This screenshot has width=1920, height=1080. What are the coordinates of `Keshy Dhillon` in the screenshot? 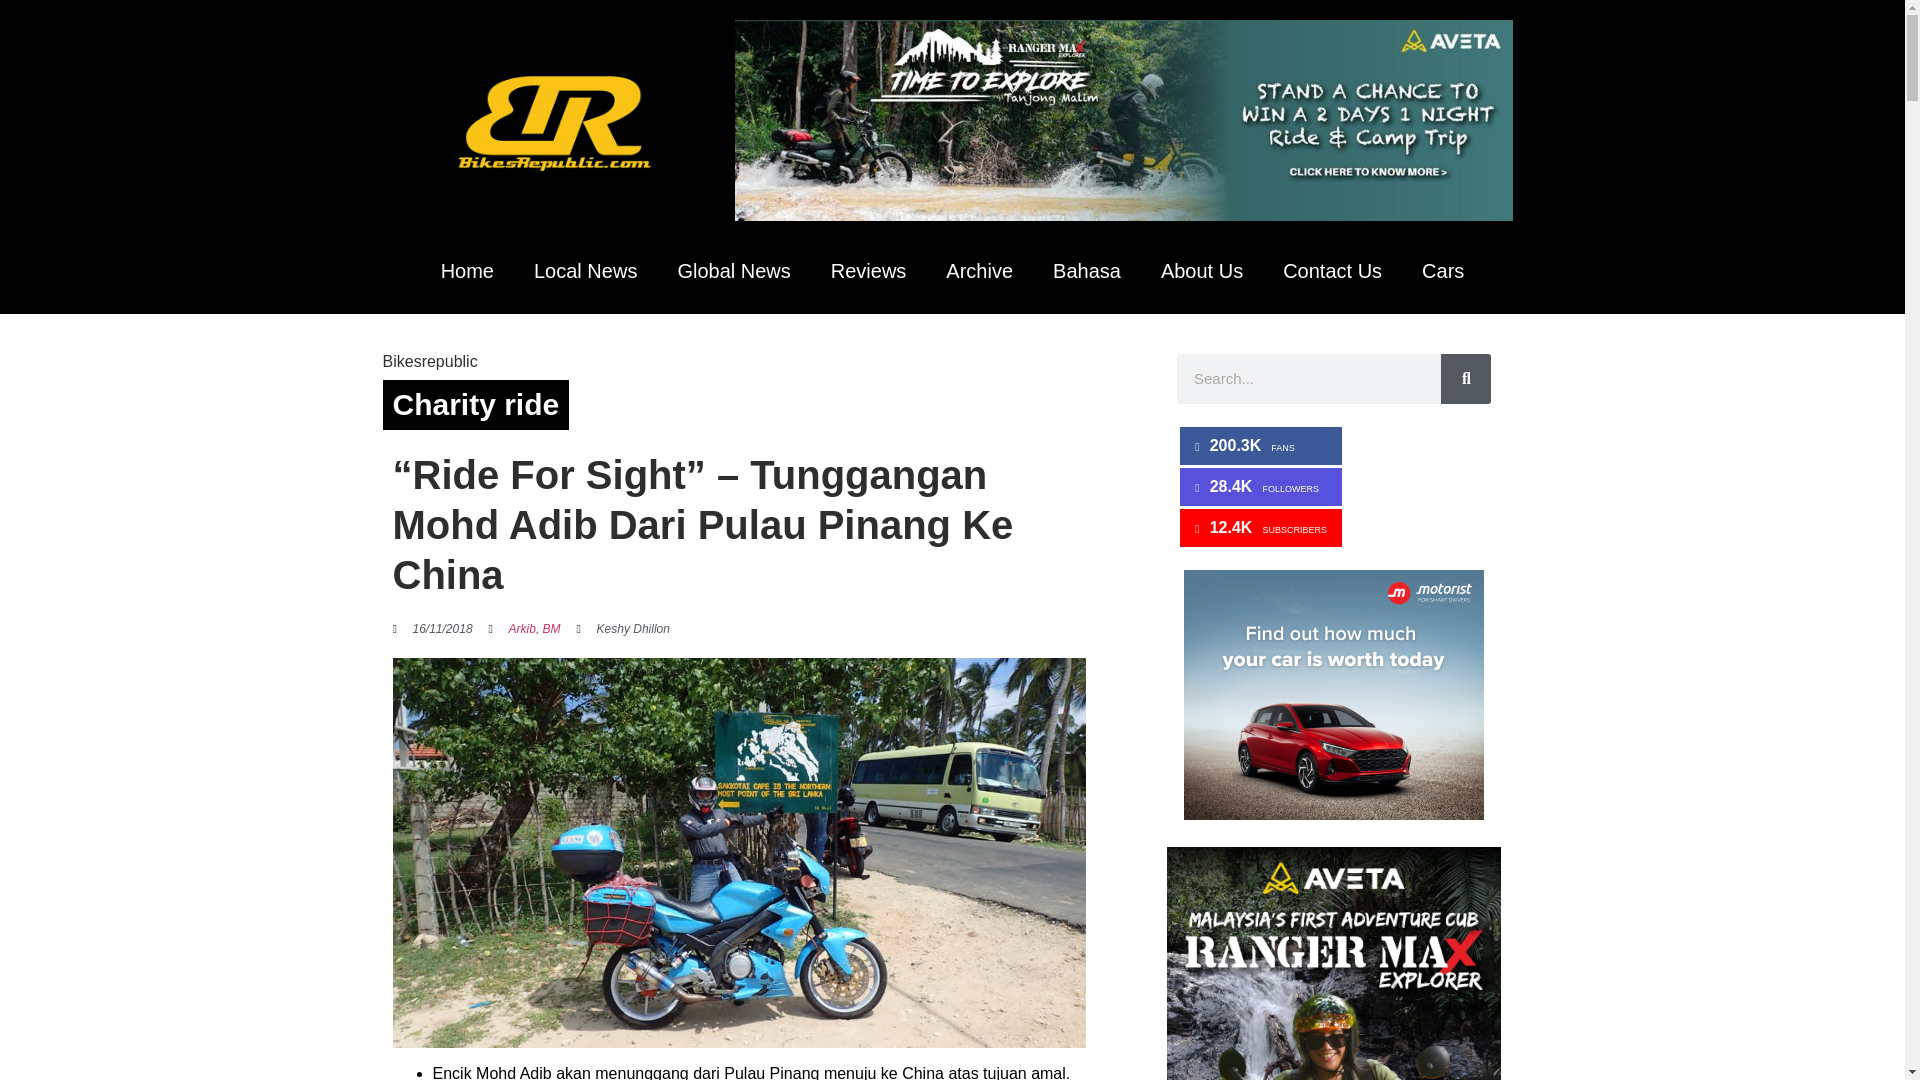 It's located at (624, 628).